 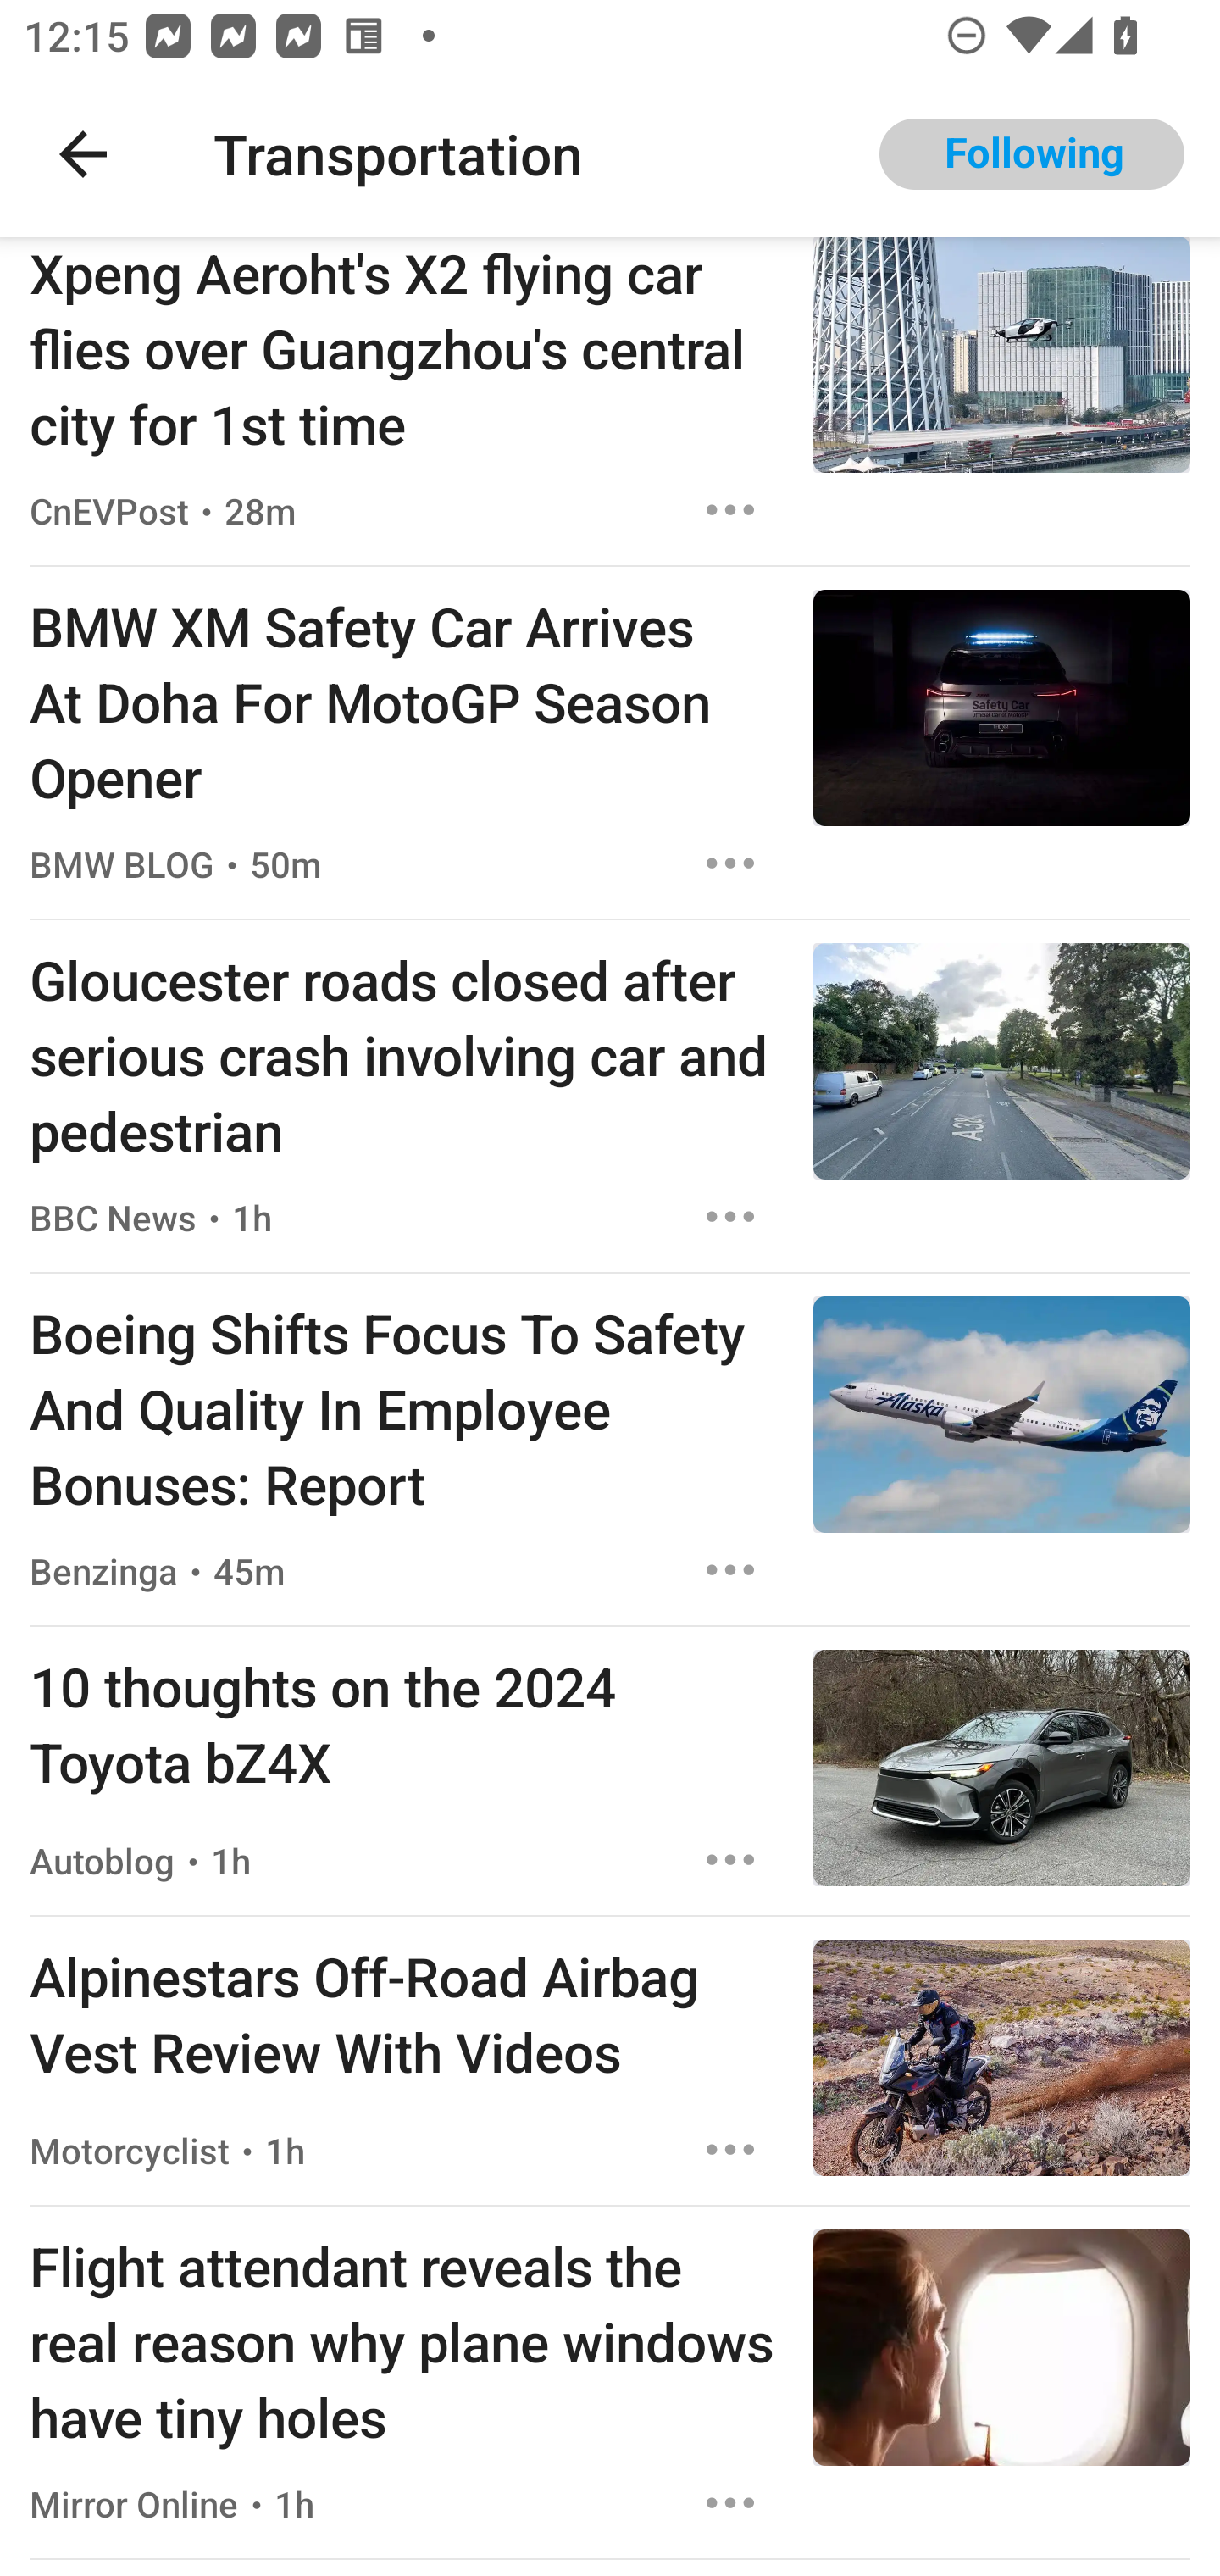 What do you see at coordinates (730, 1569) in the screenshot?
I see `Options` at bounding box center [730, 1569].